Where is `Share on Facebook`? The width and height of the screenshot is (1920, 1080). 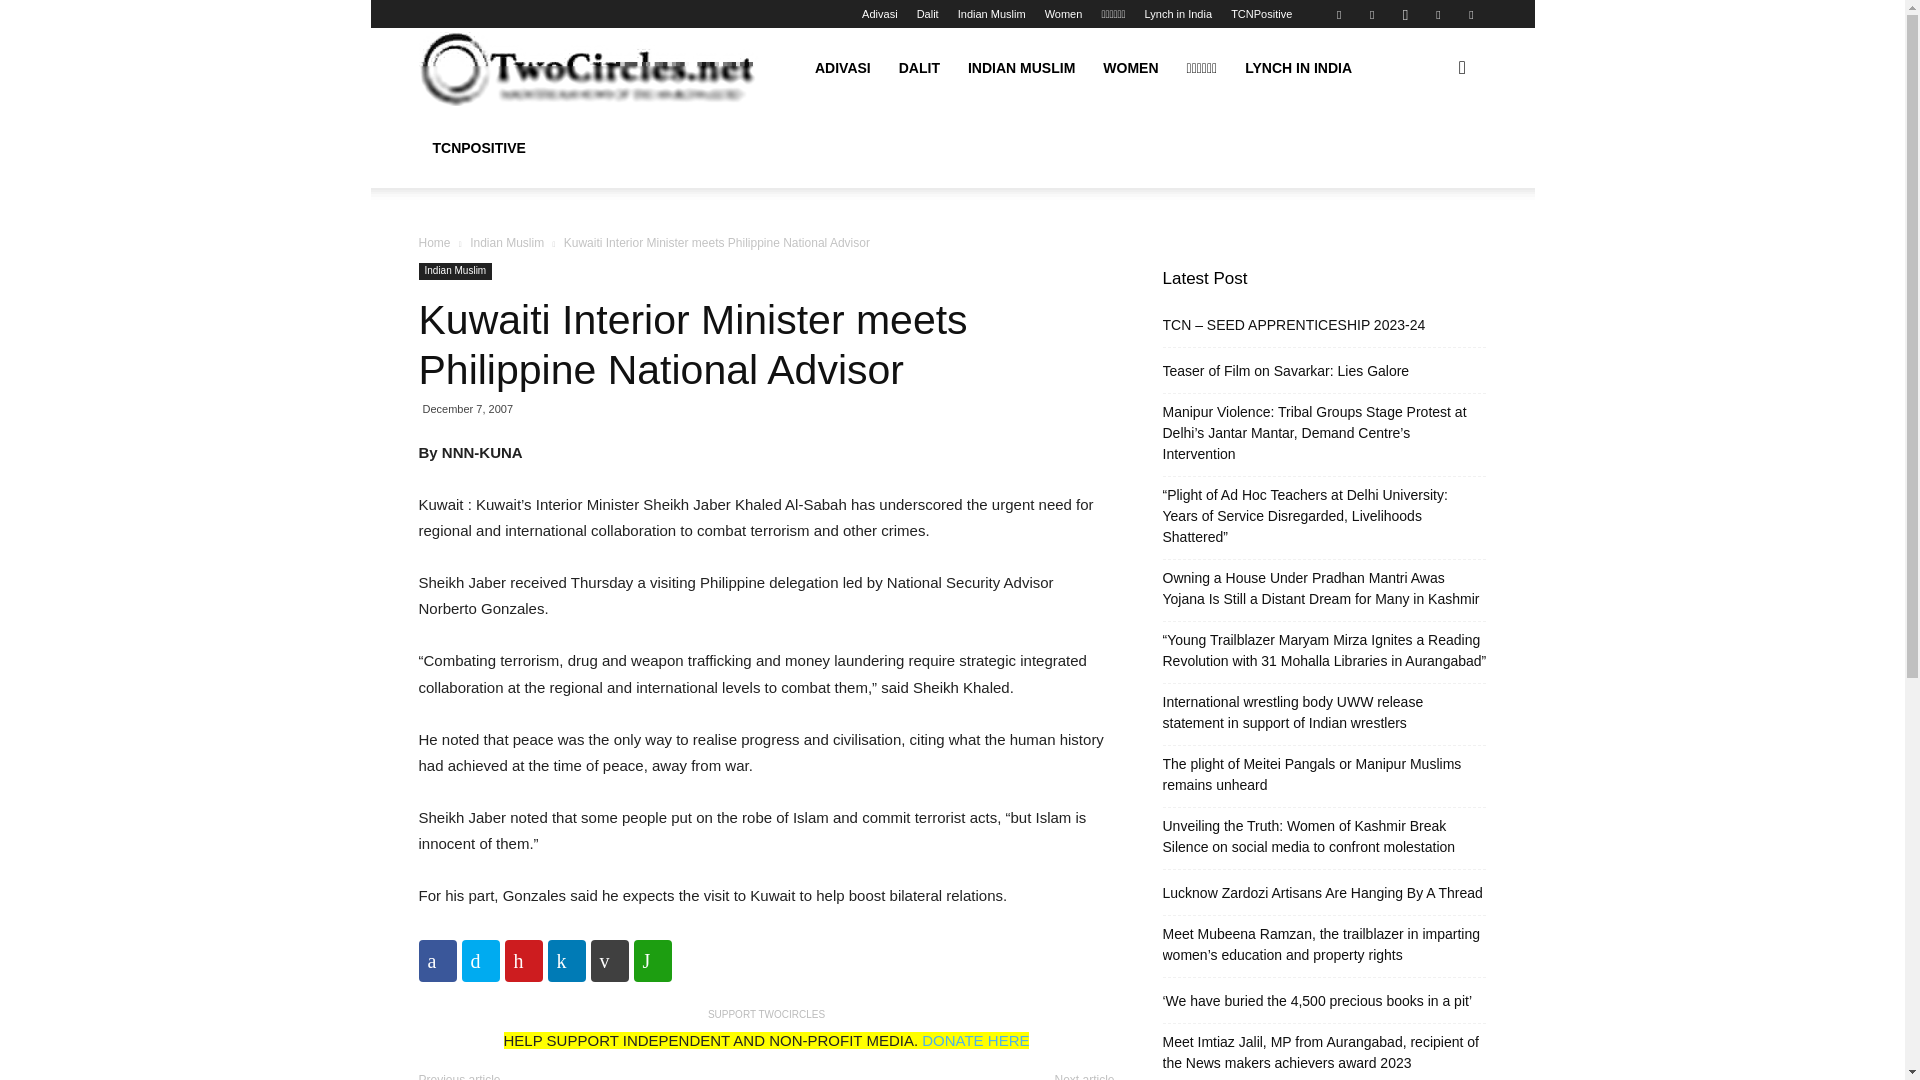
Share on Facebook is located at coordinates (437, 960).